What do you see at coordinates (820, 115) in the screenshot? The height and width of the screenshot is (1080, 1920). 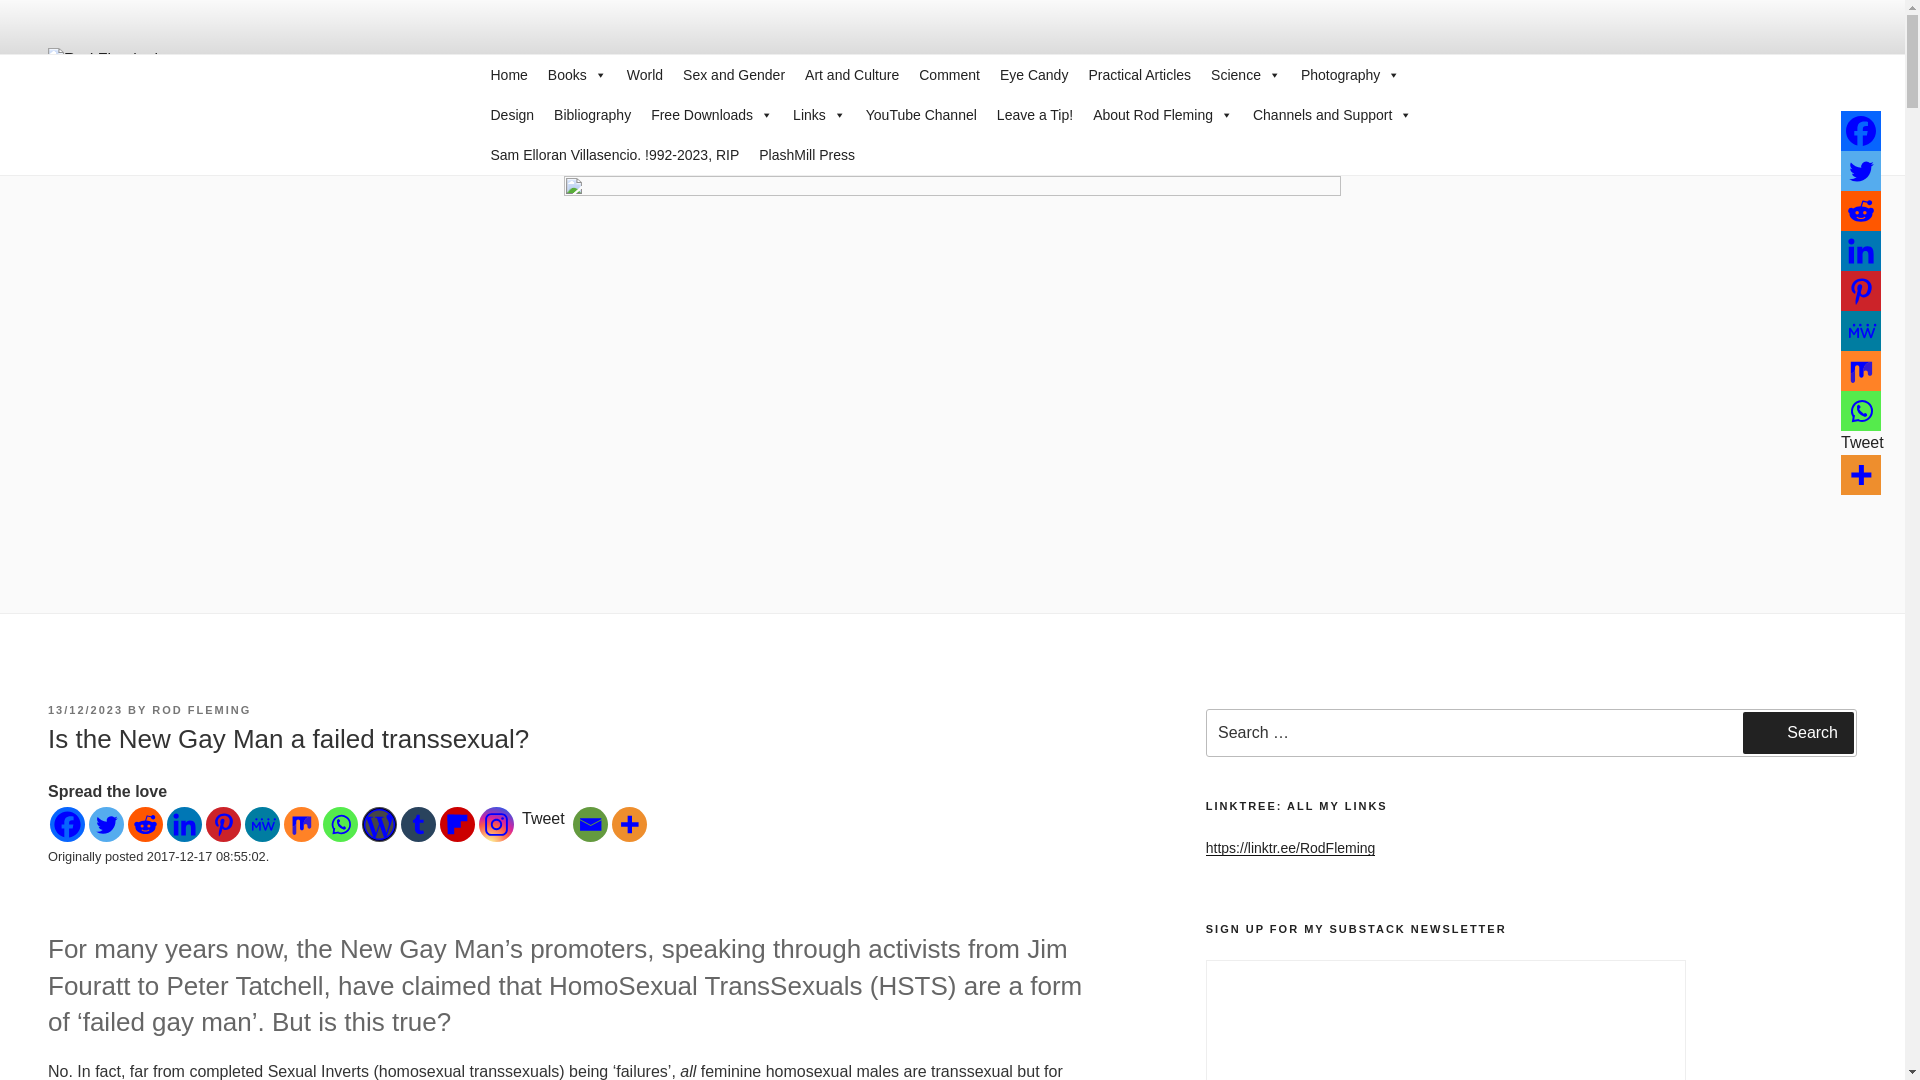 I see `Links` at bounding box center [820, 115].